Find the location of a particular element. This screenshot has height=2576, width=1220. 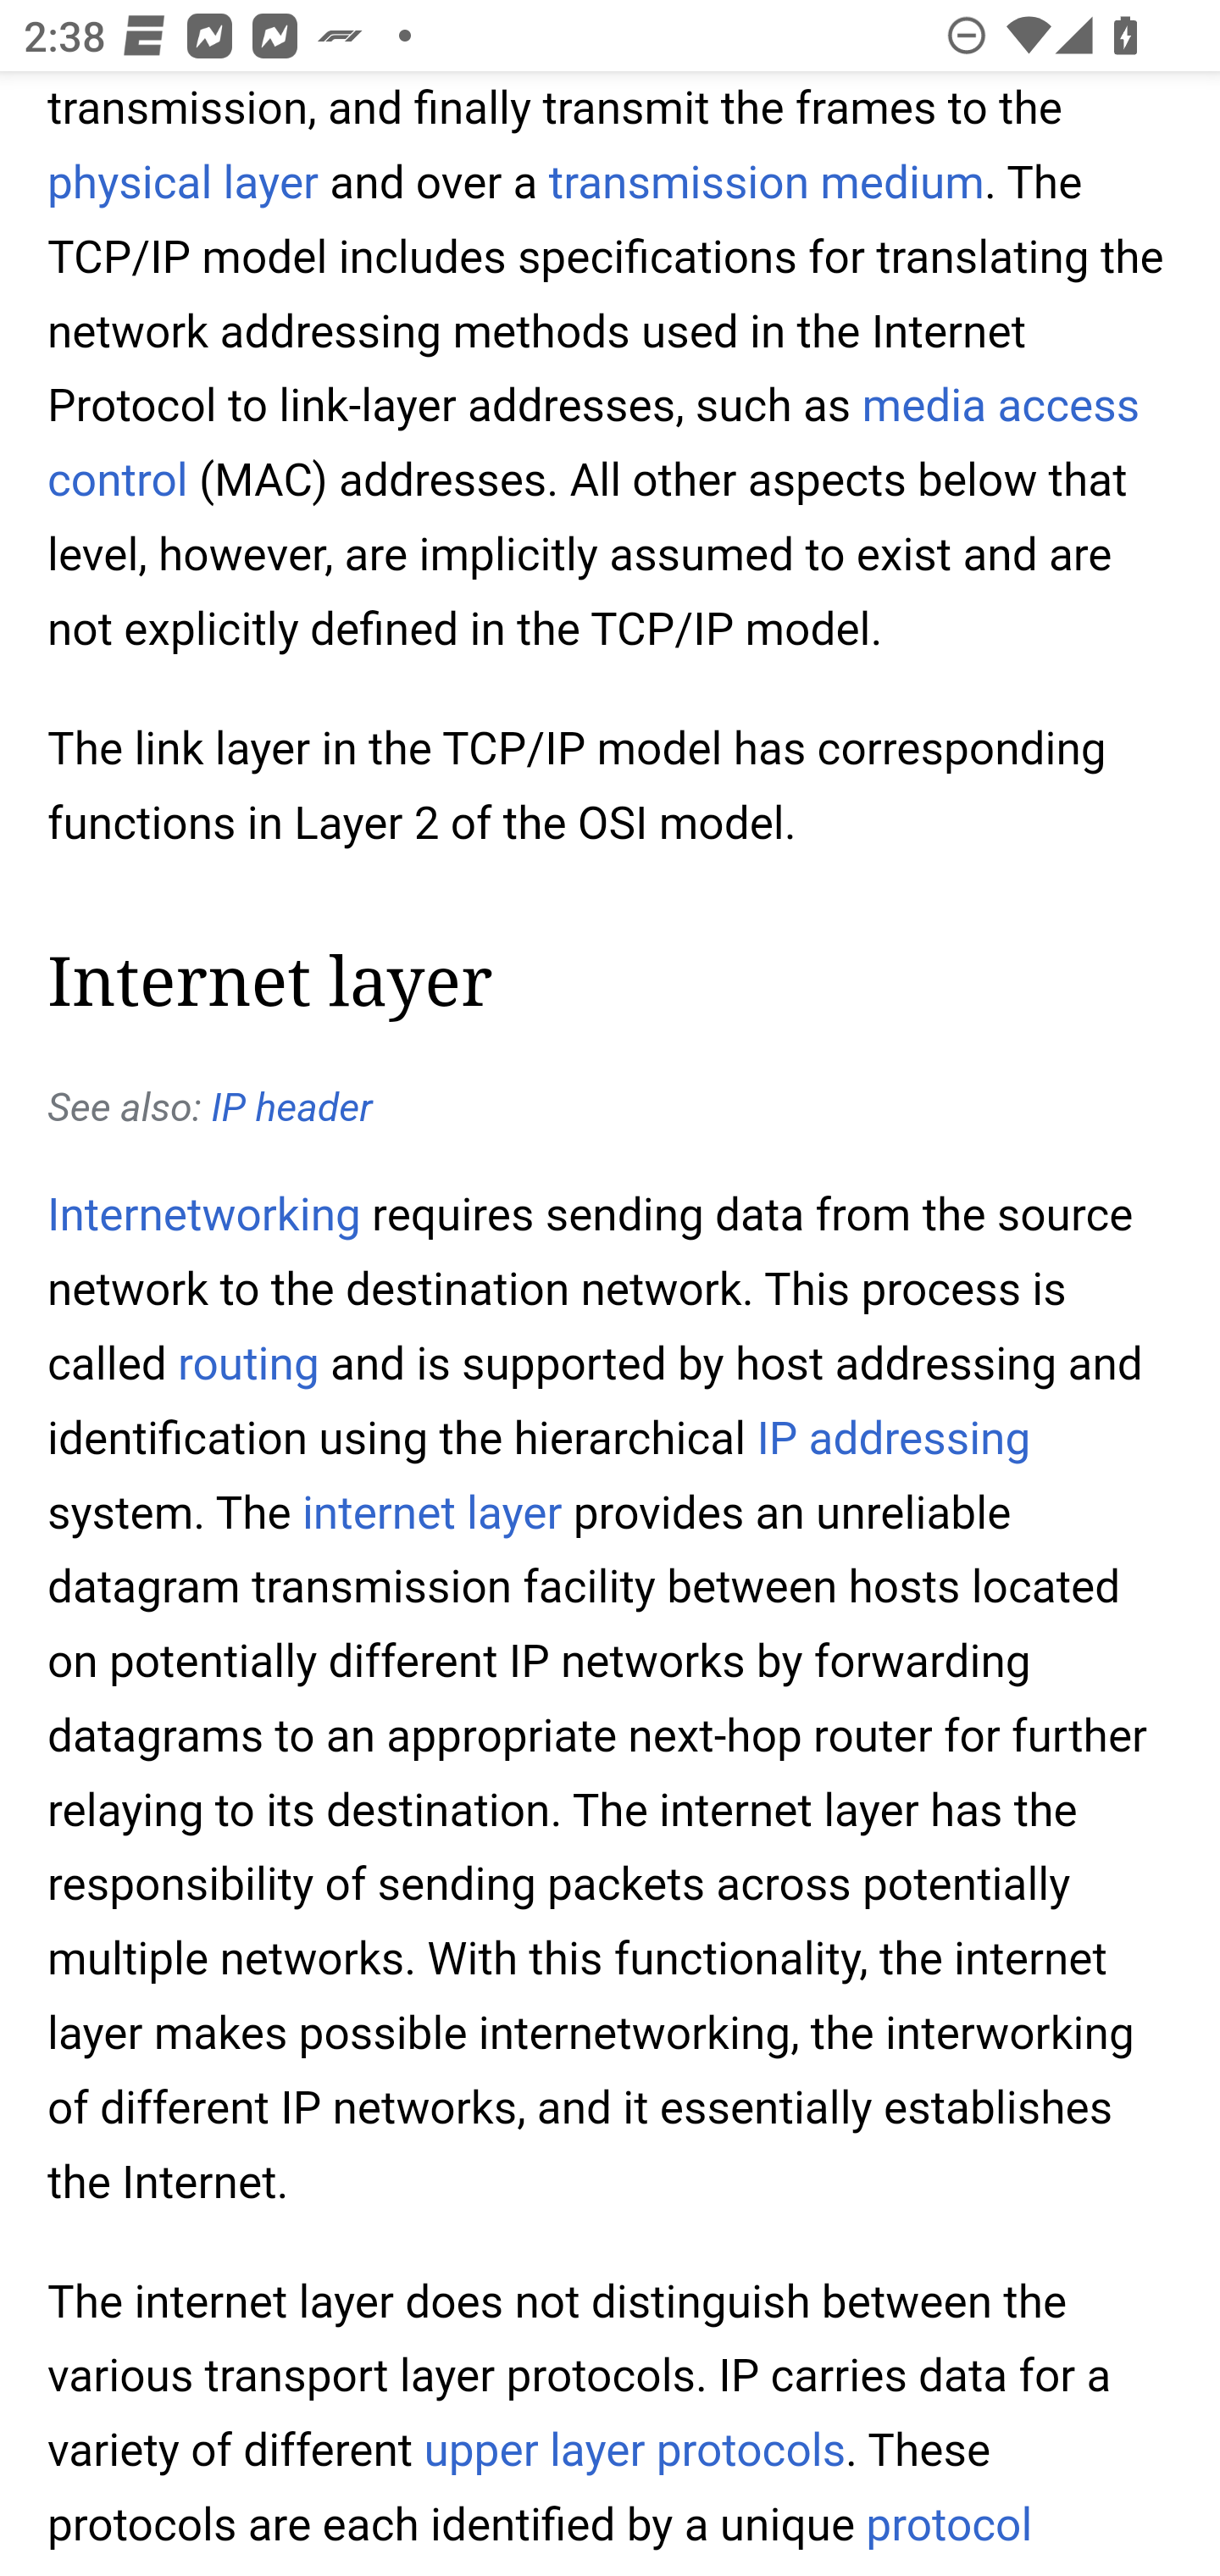

IP addressing is located at coordinates (893, 1439).